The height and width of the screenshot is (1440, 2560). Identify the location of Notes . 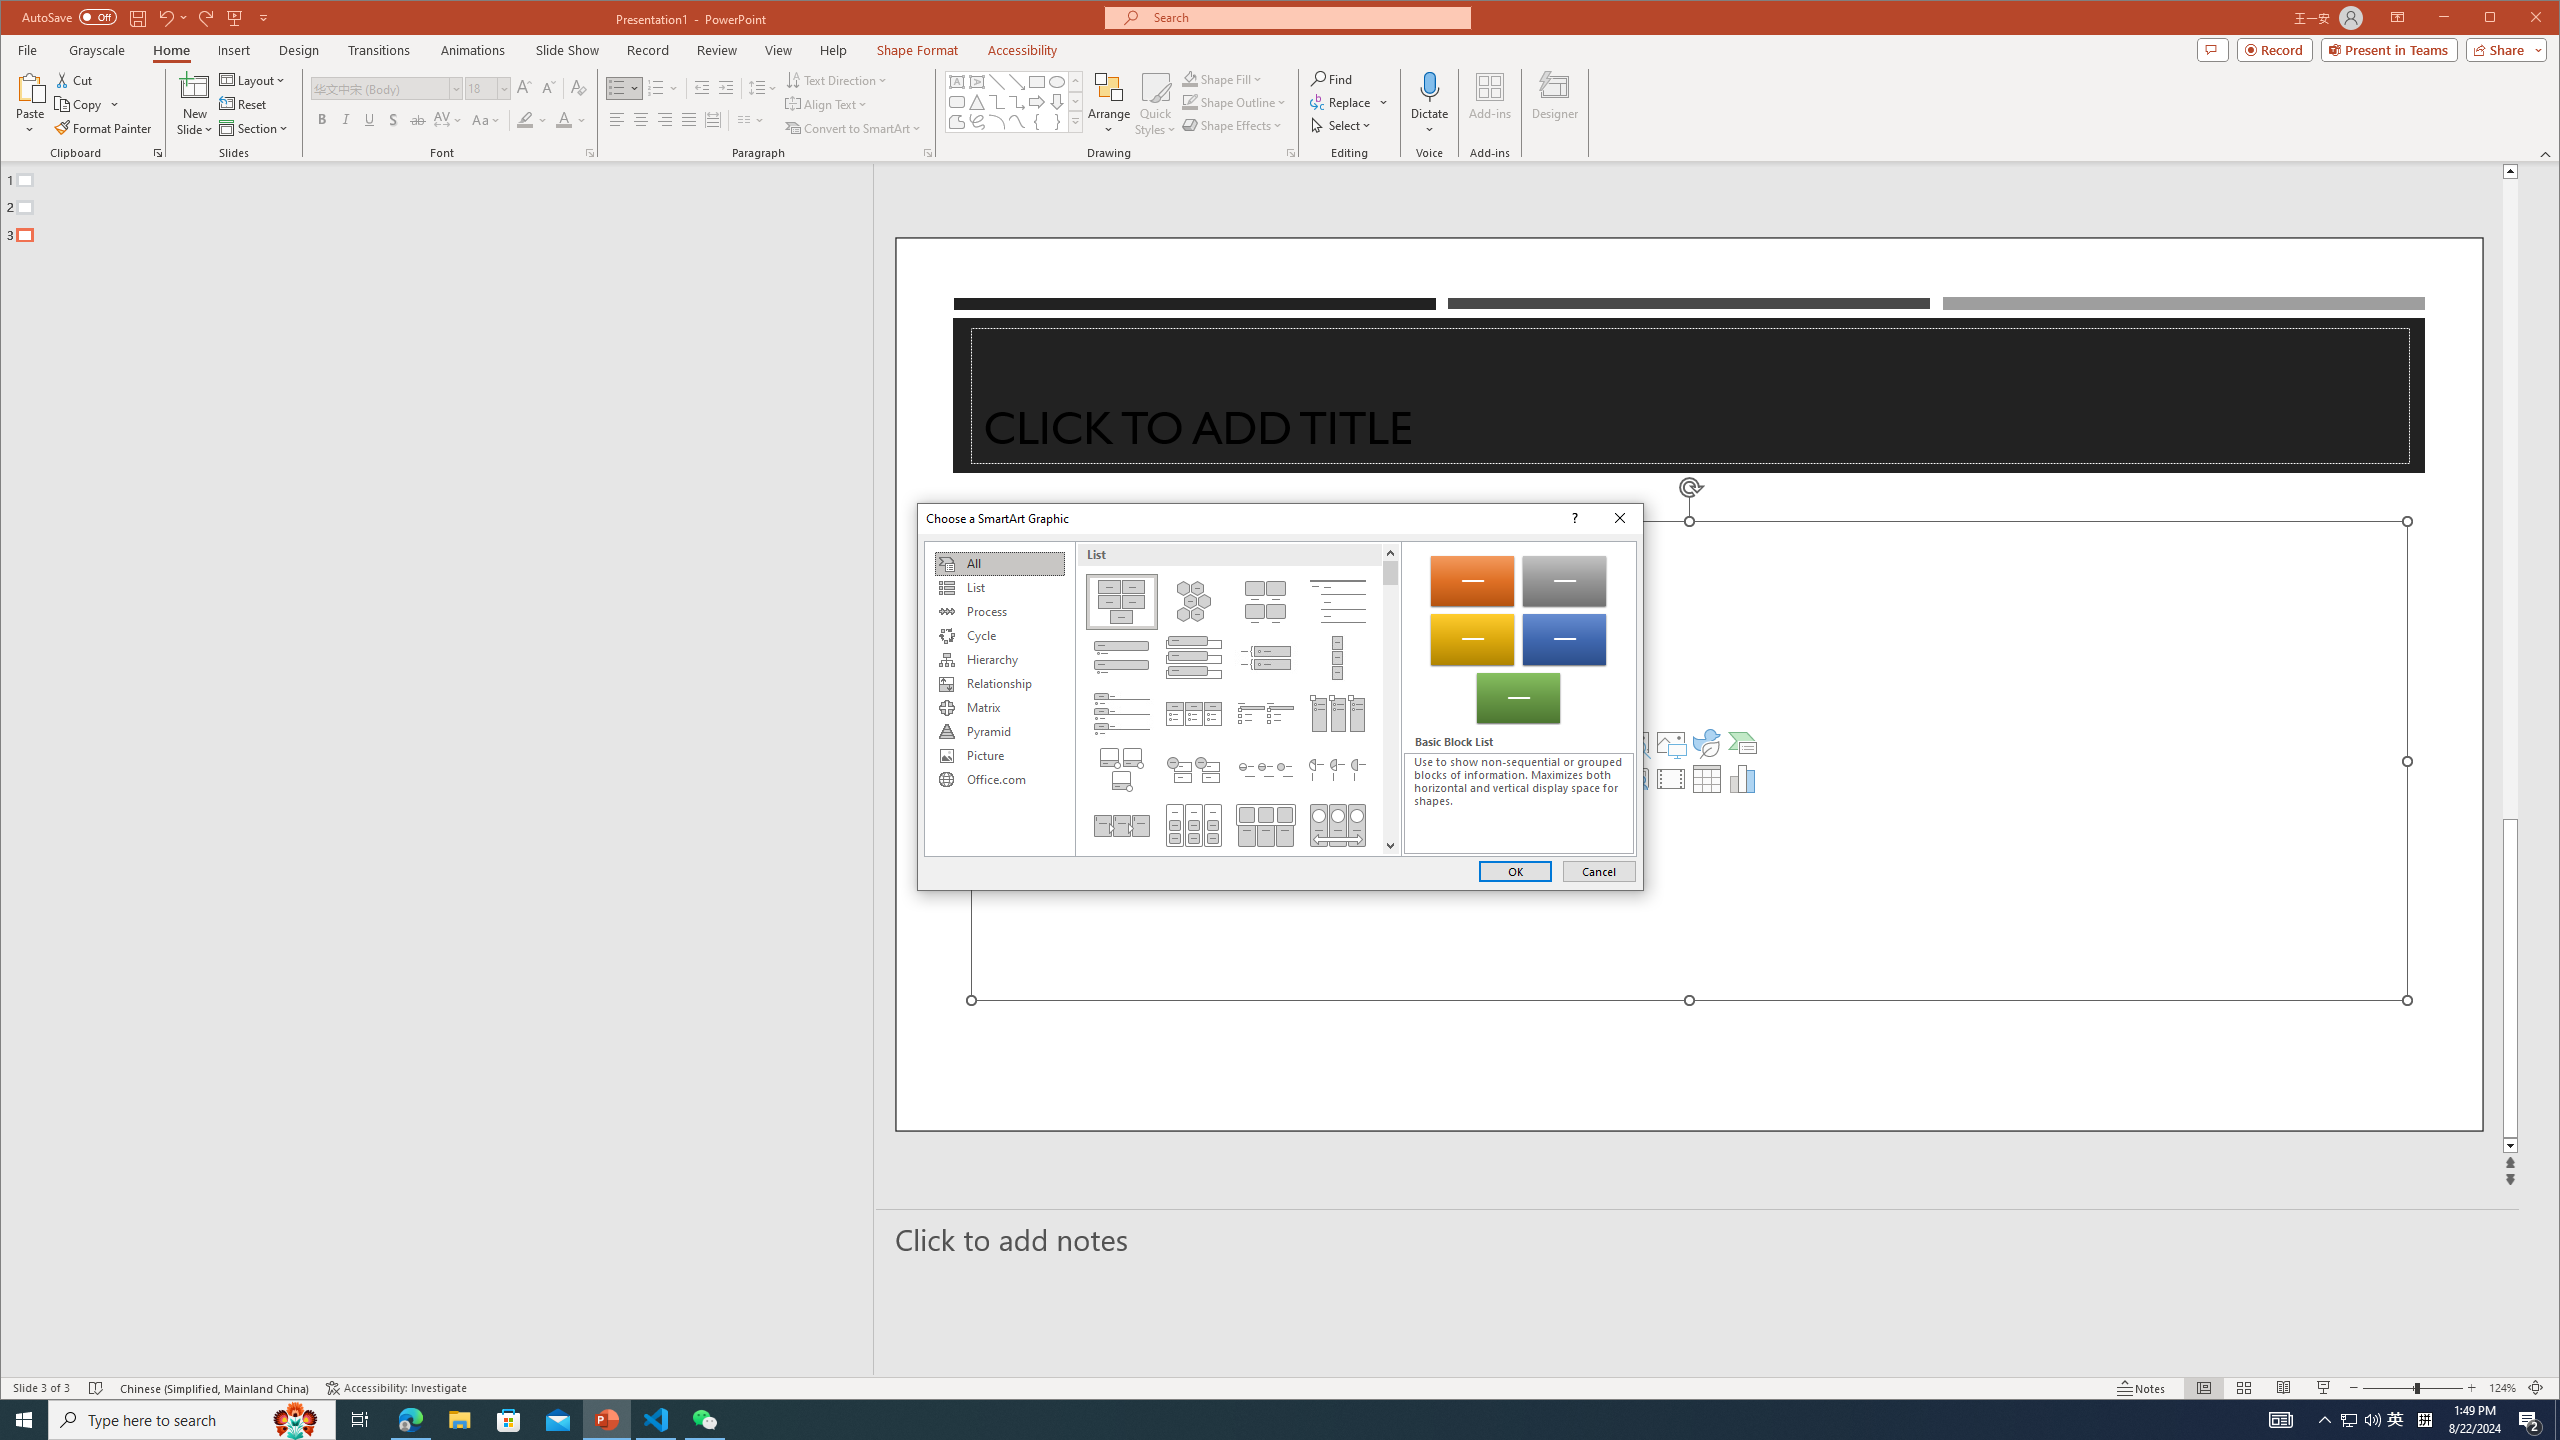
(2141, 1388).